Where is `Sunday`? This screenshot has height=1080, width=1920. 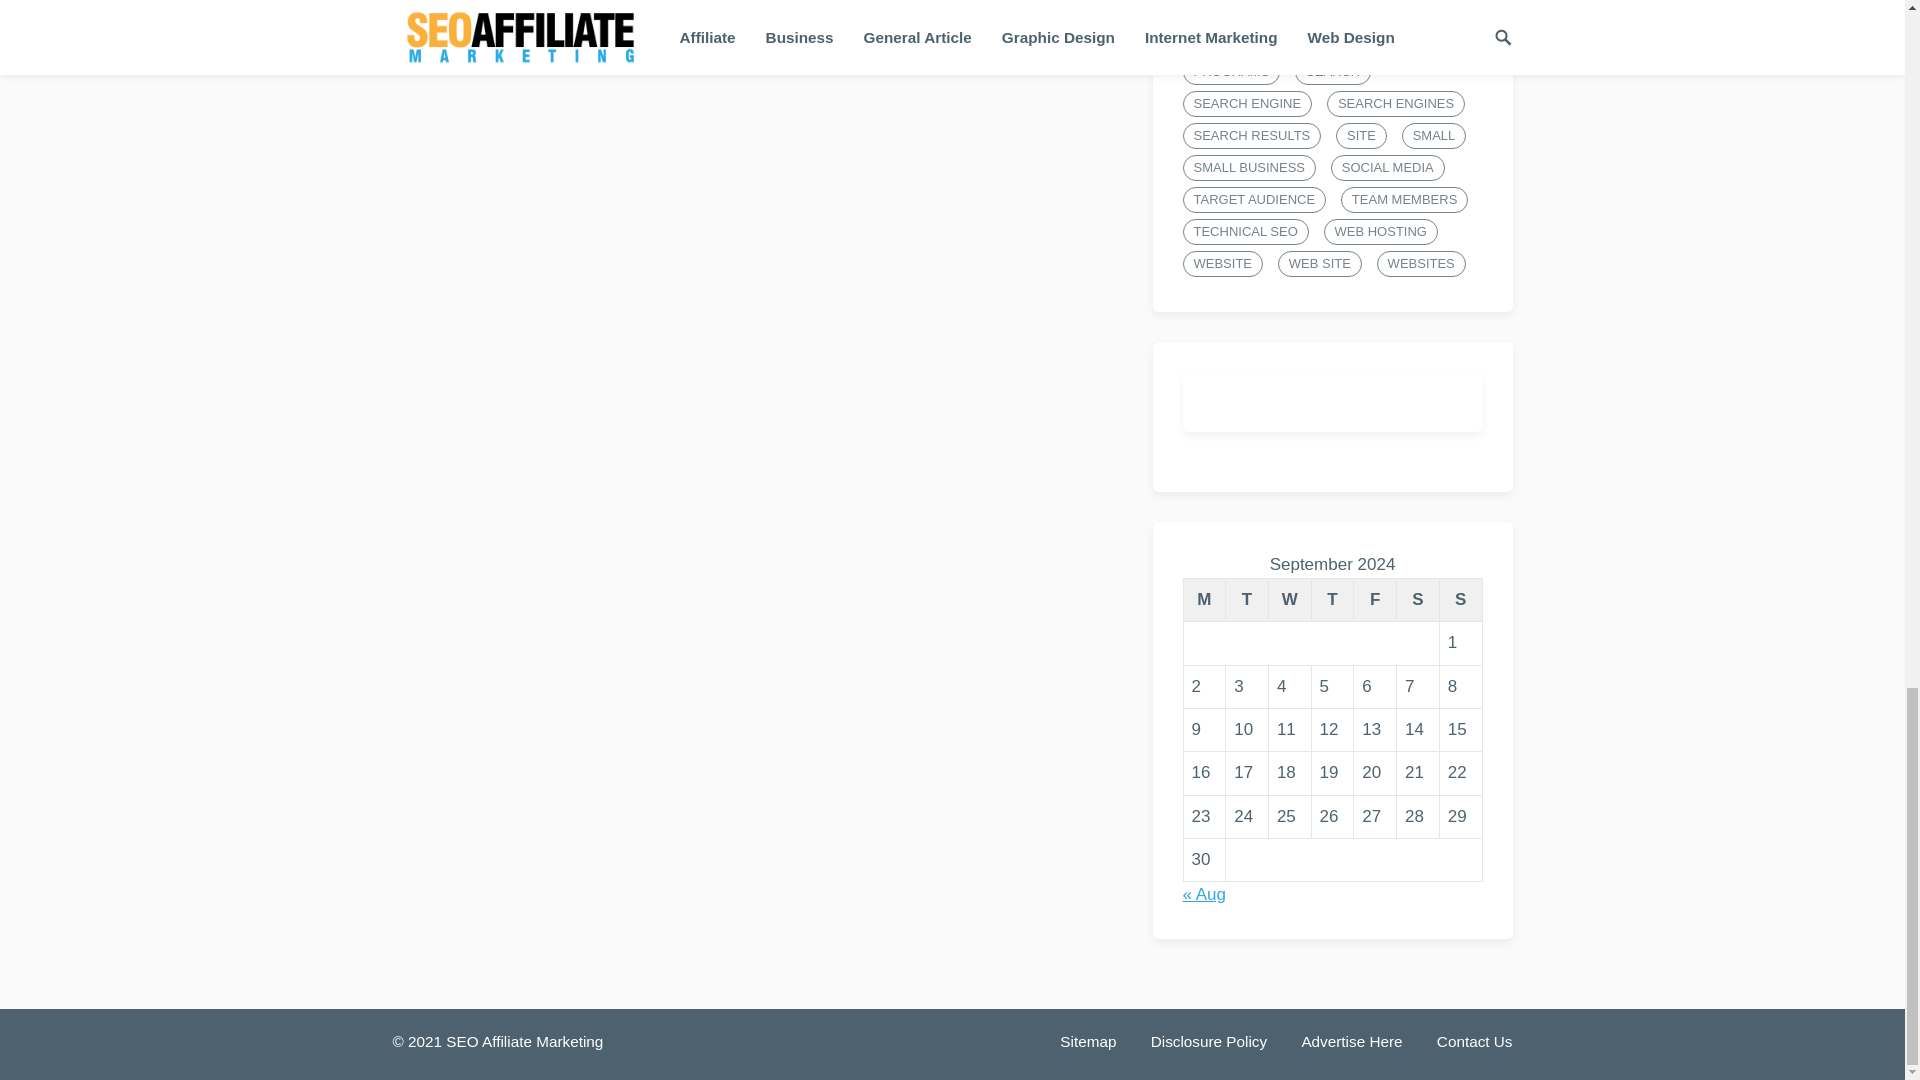 Sunday is located at coordinates (1460, 599).